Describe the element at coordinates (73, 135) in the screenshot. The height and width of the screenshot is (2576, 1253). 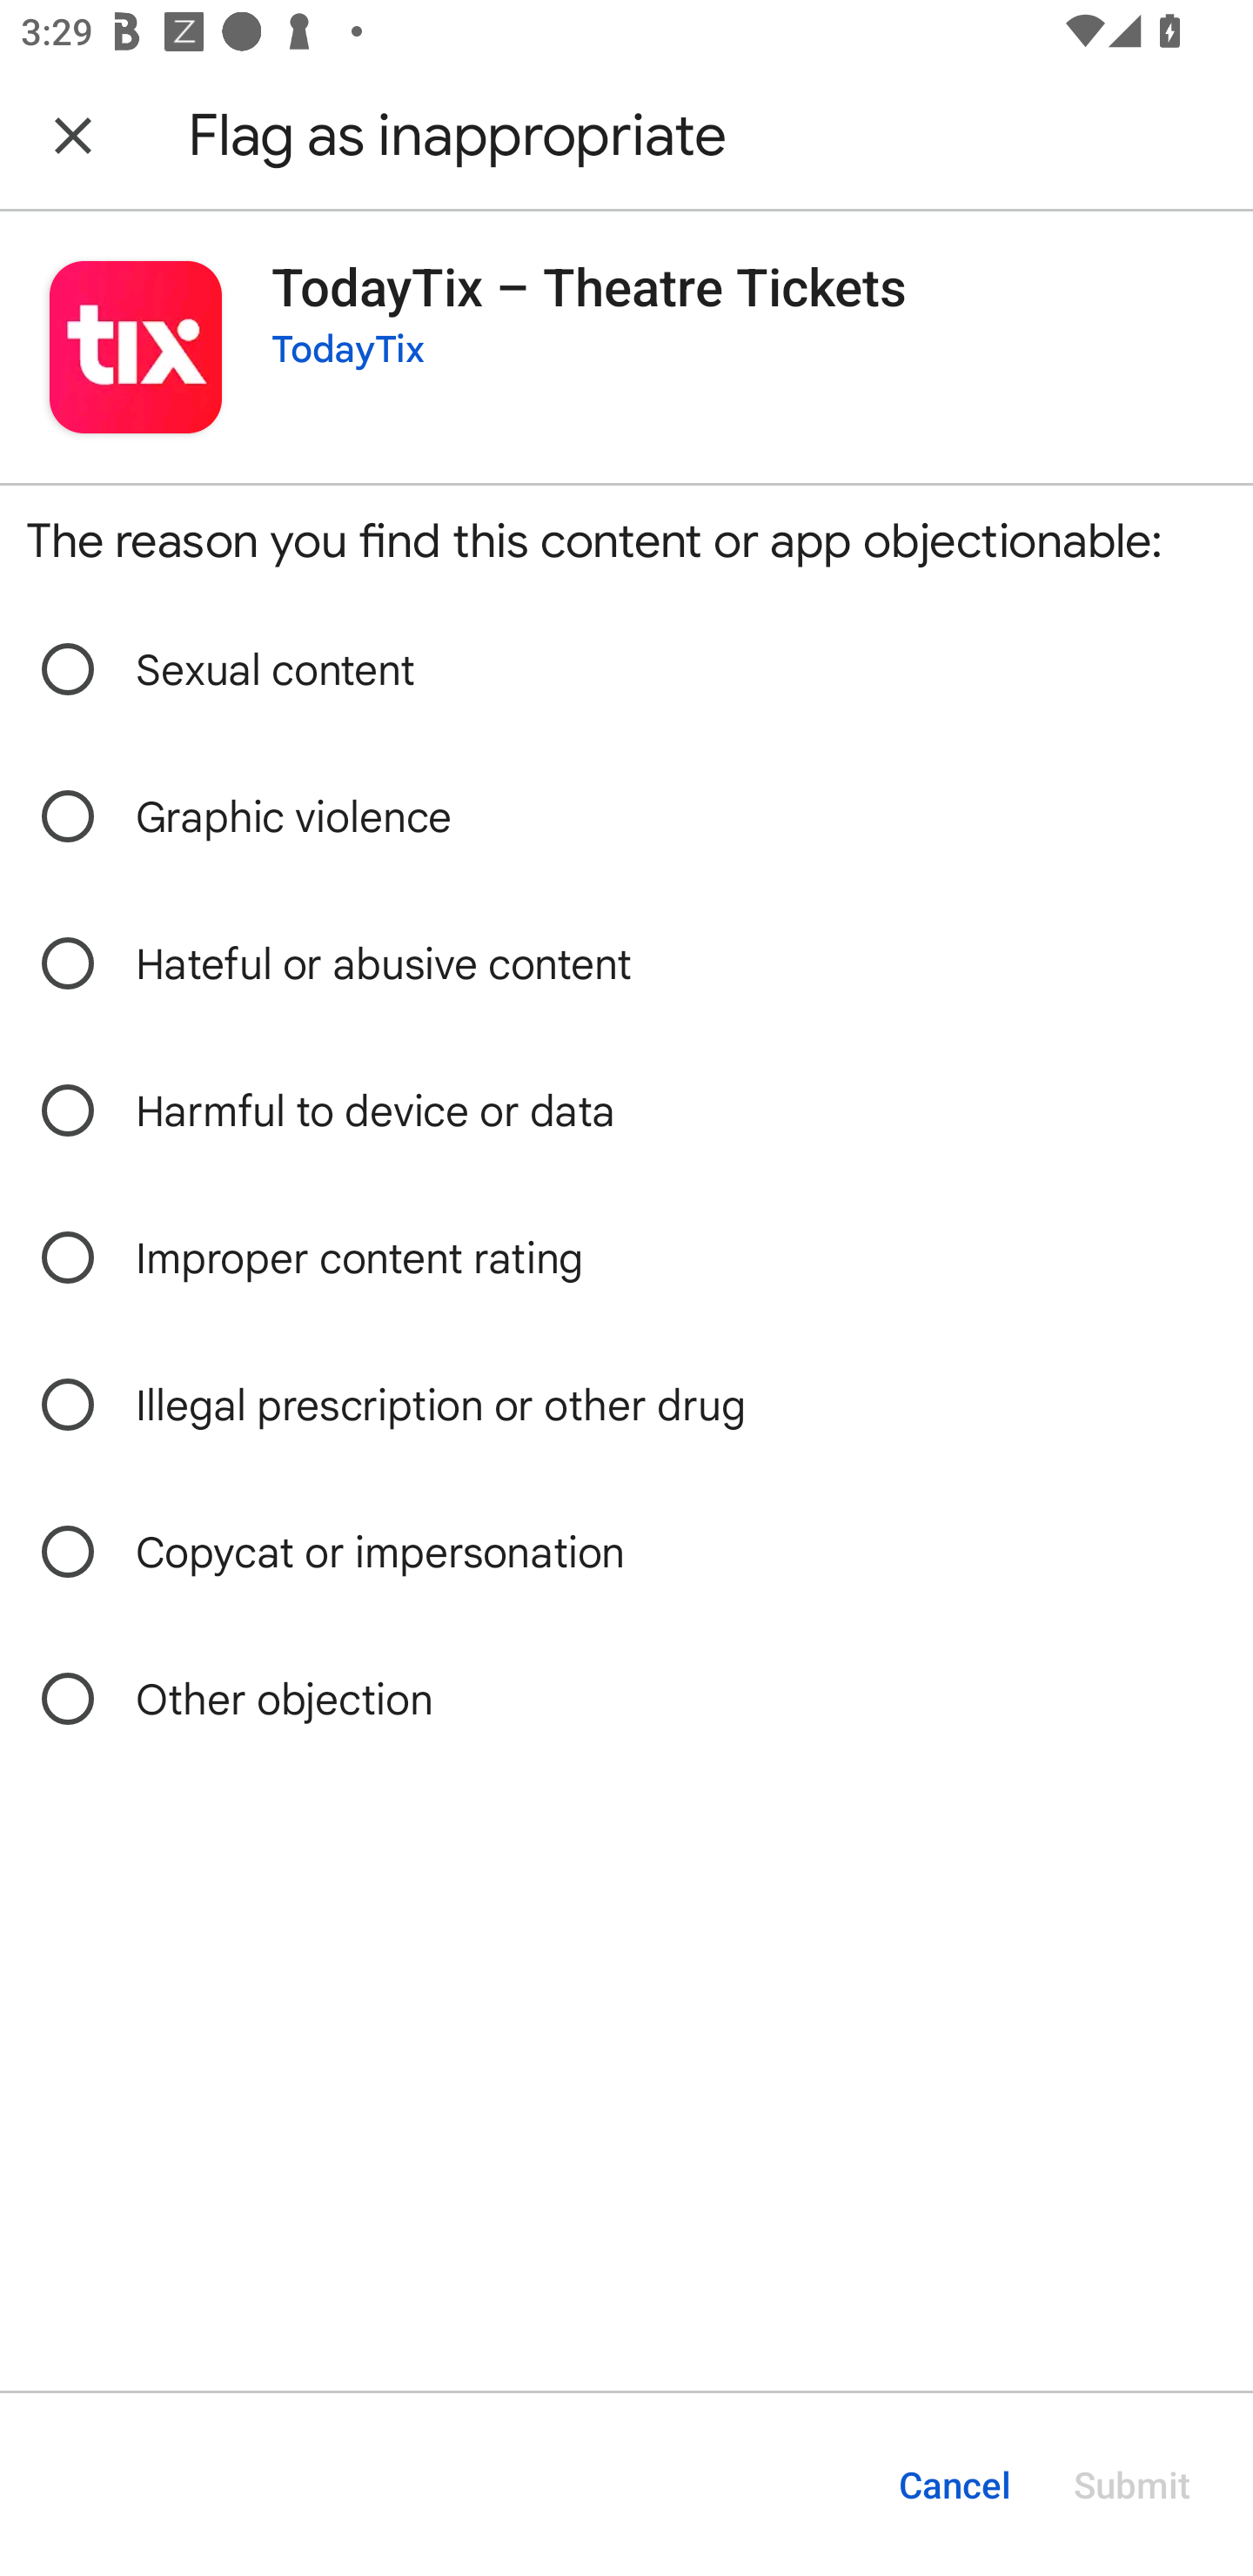
I see `Close` at that location.